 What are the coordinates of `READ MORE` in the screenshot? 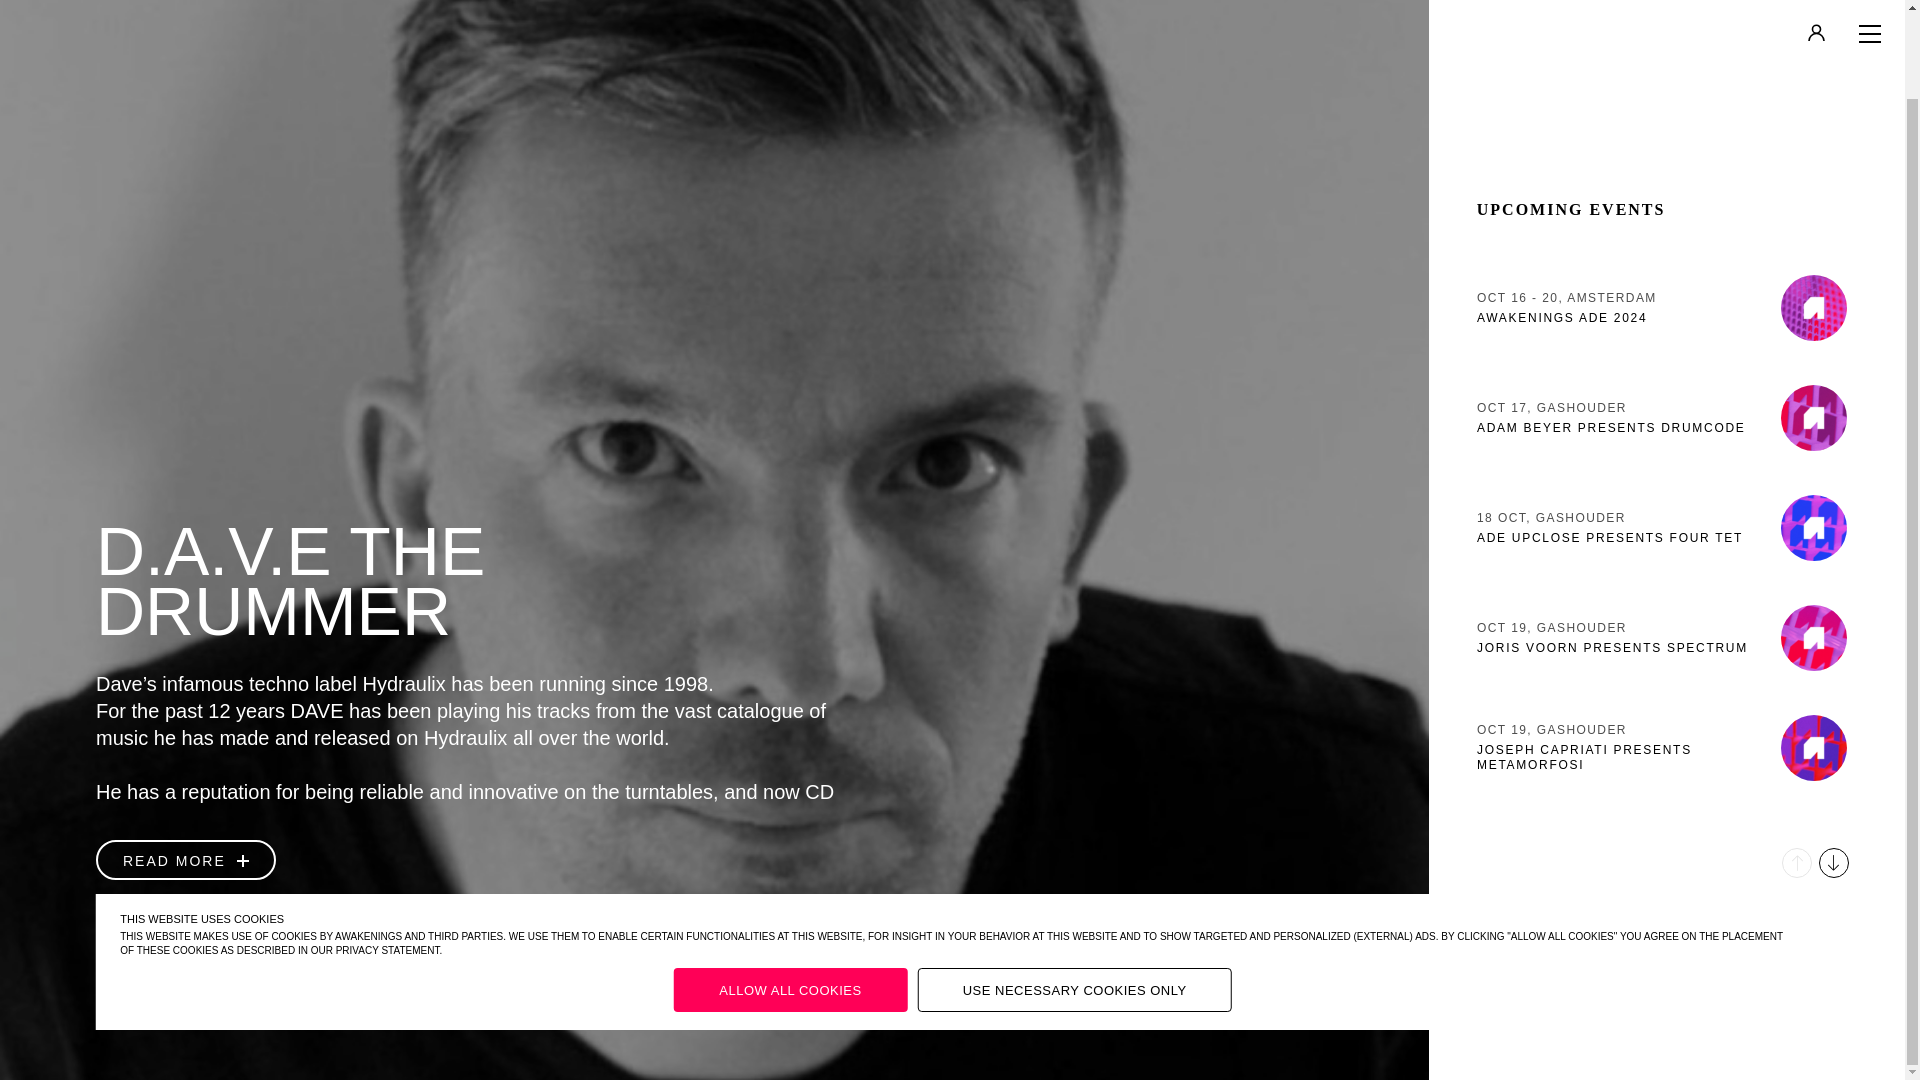 It's located at (790, 896).